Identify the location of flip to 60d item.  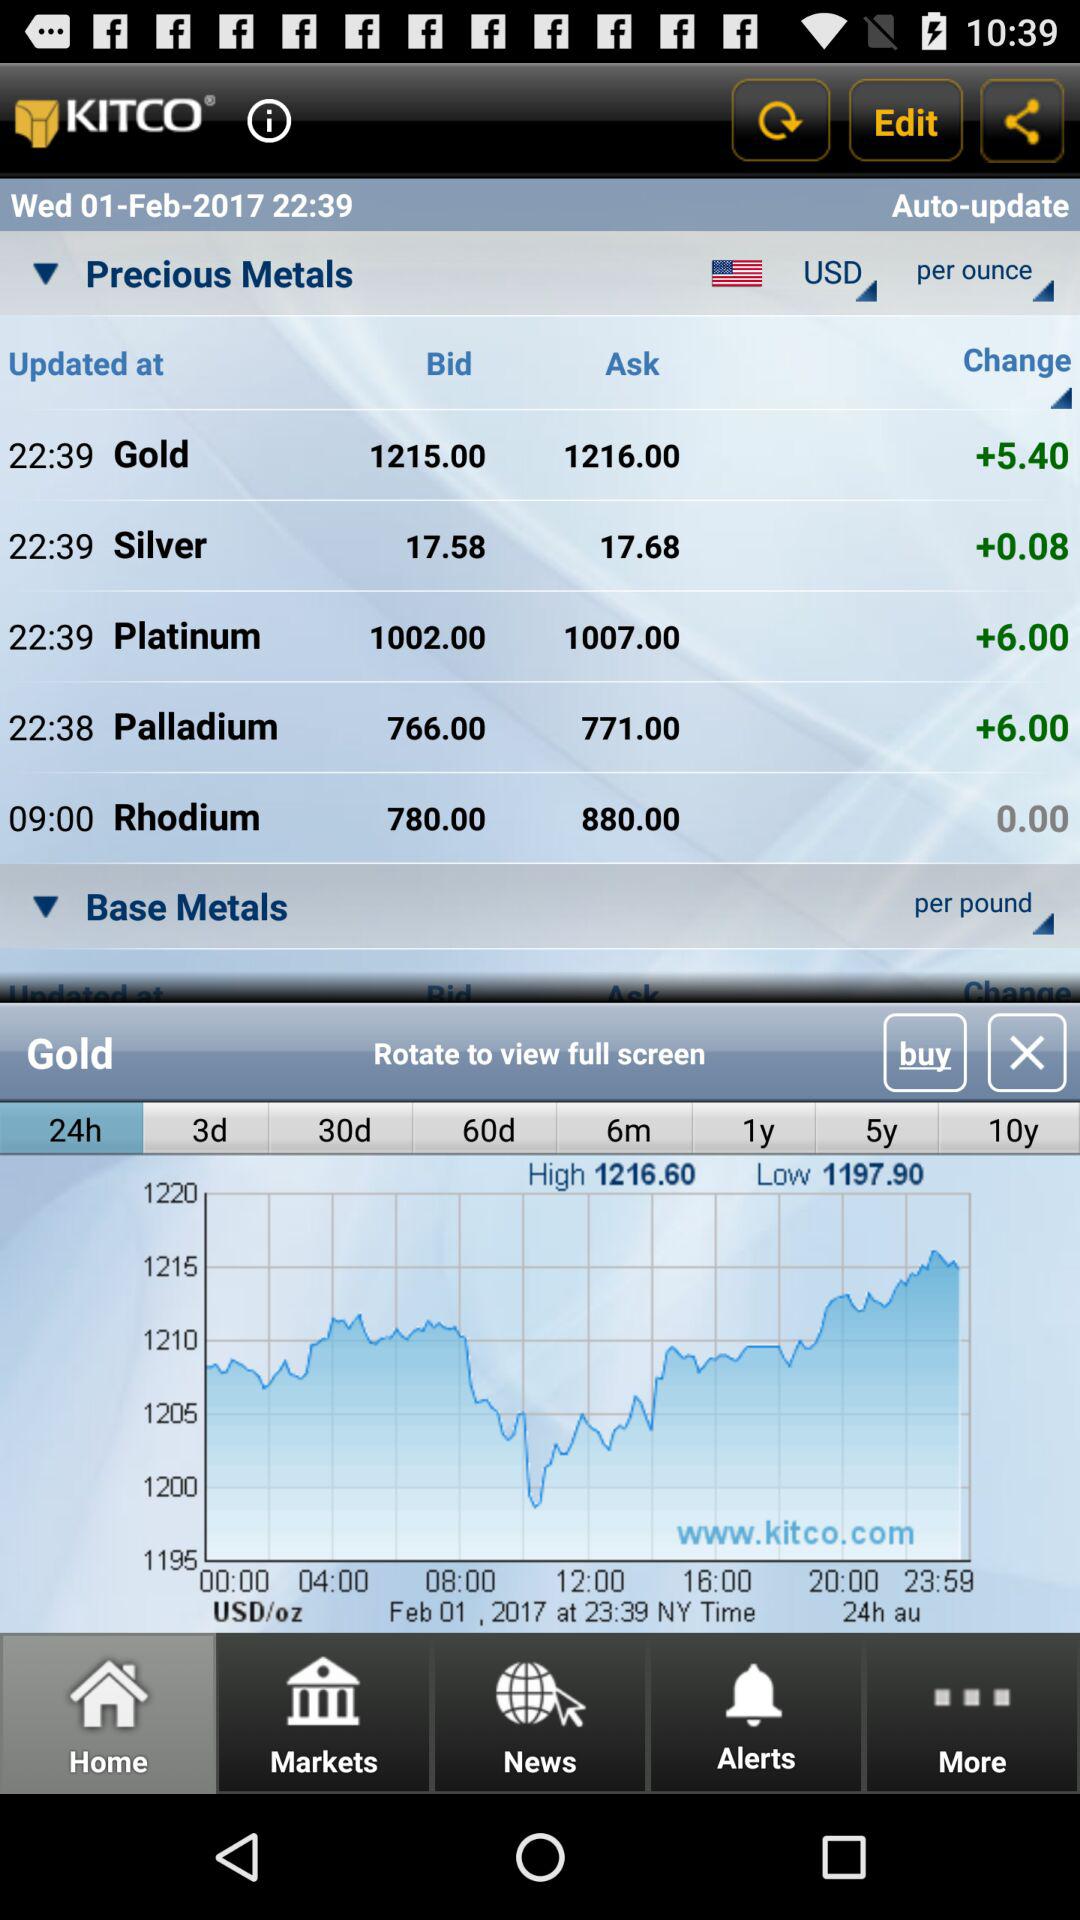
(485, 1128).